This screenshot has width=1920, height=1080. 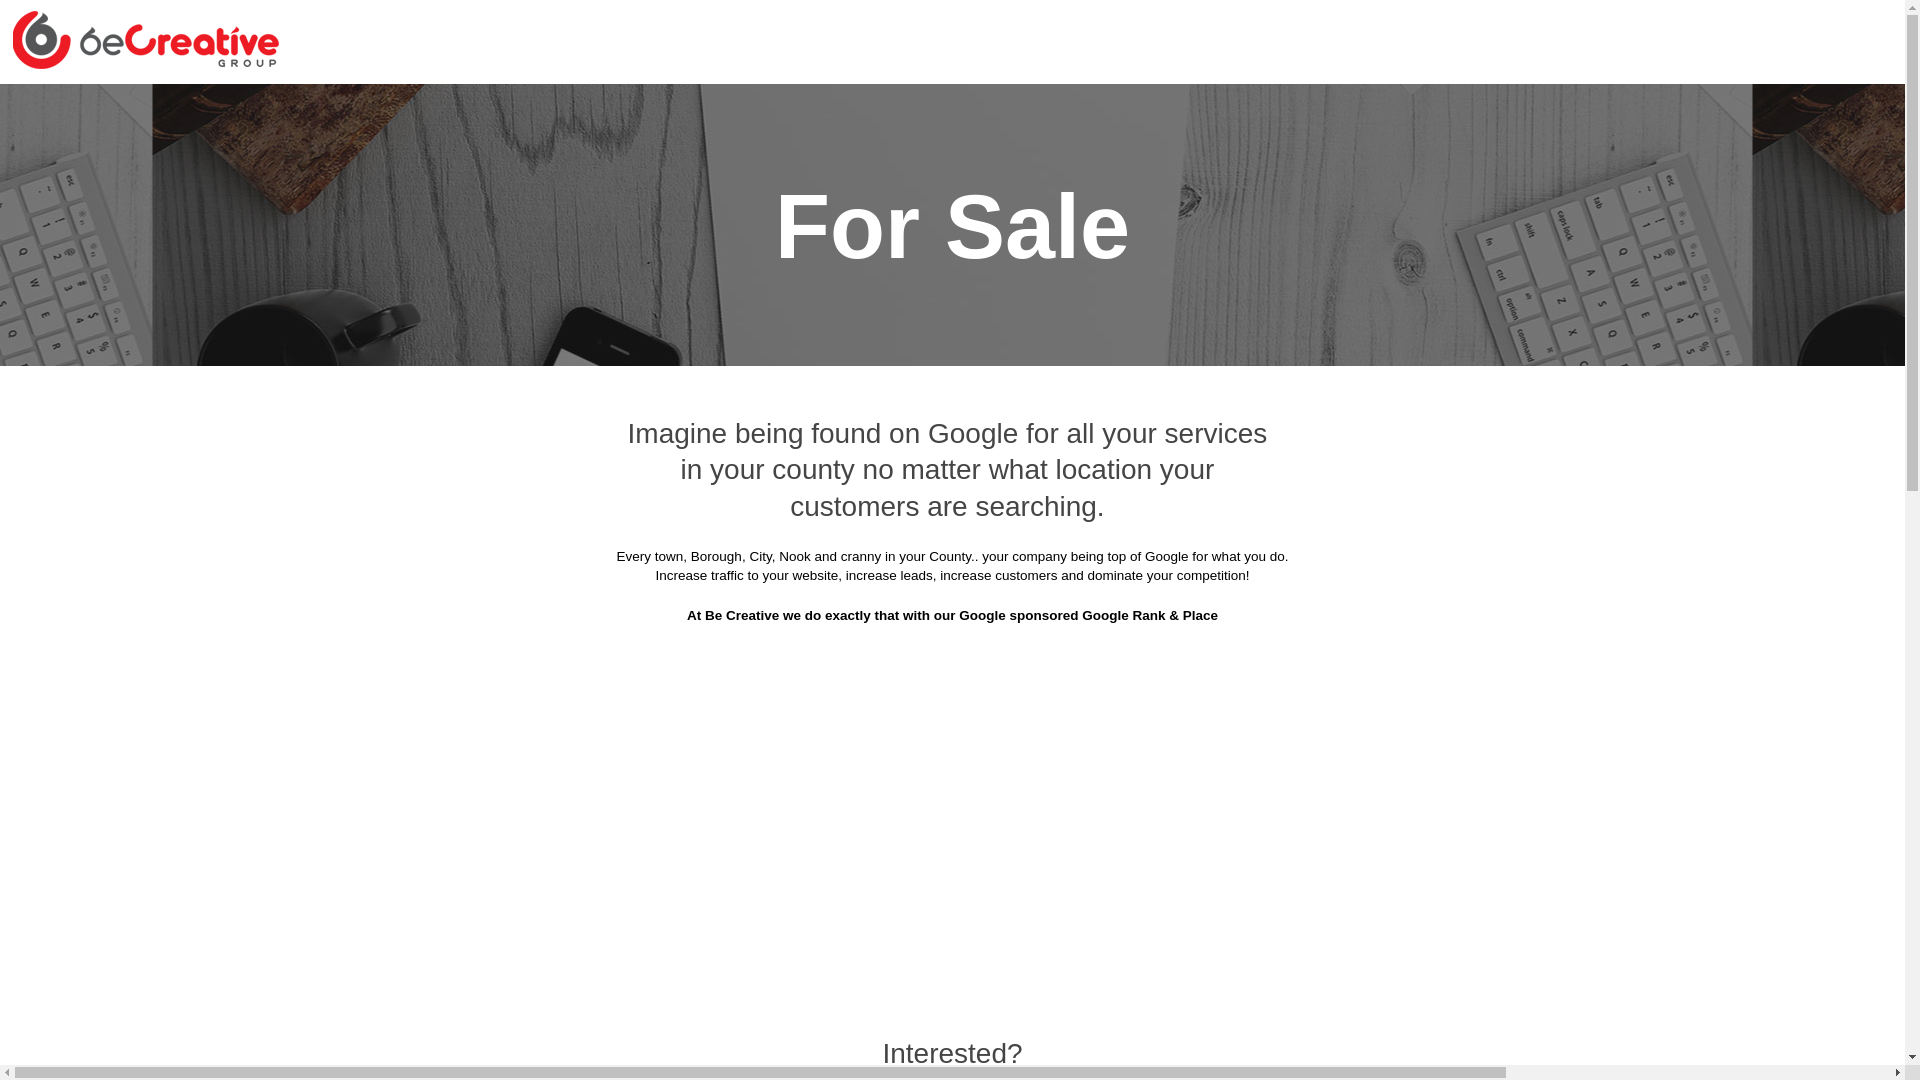 What do you see at coordinates (768, 259) in the screenshot?
I see `Aggregate Suppliers Budleigh Salterton Devon` at bounding box center [768, 259].